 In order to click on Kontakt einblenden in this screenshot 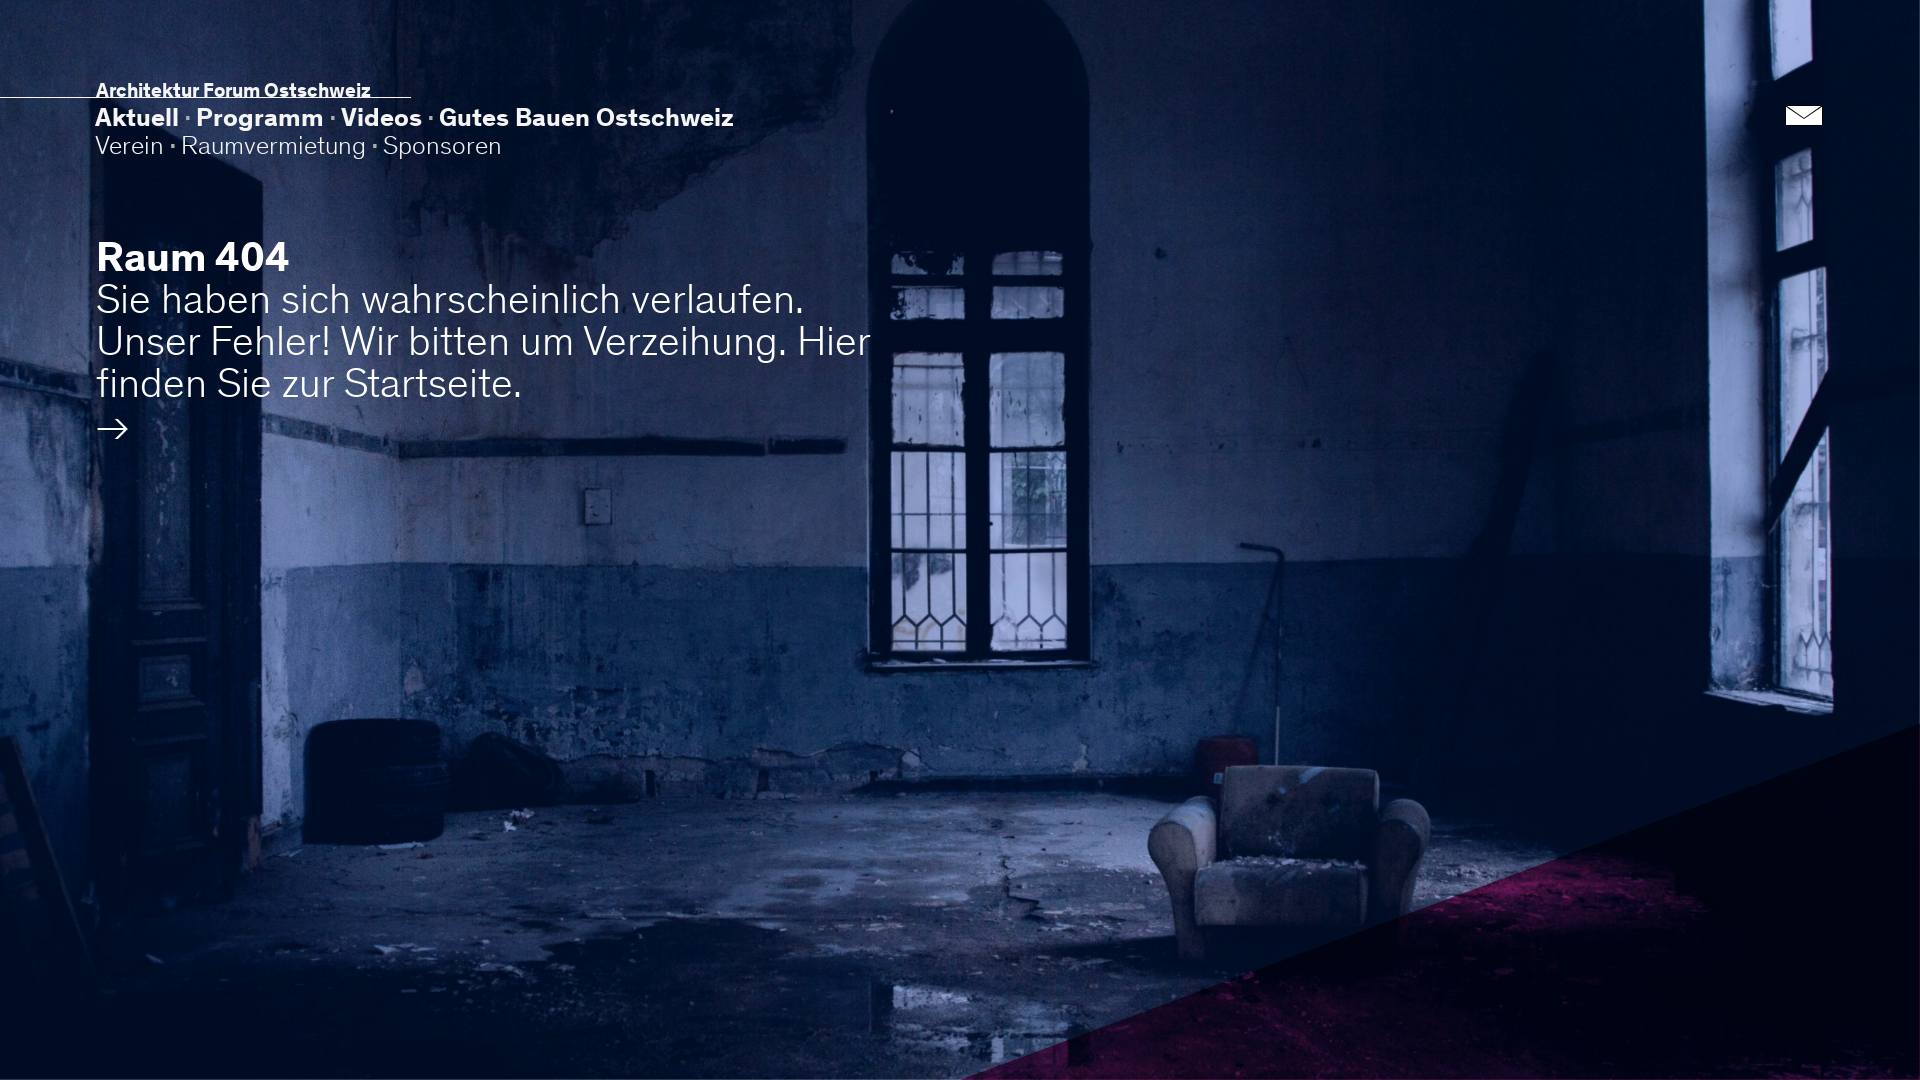, I will do `click(1804, 106)`.